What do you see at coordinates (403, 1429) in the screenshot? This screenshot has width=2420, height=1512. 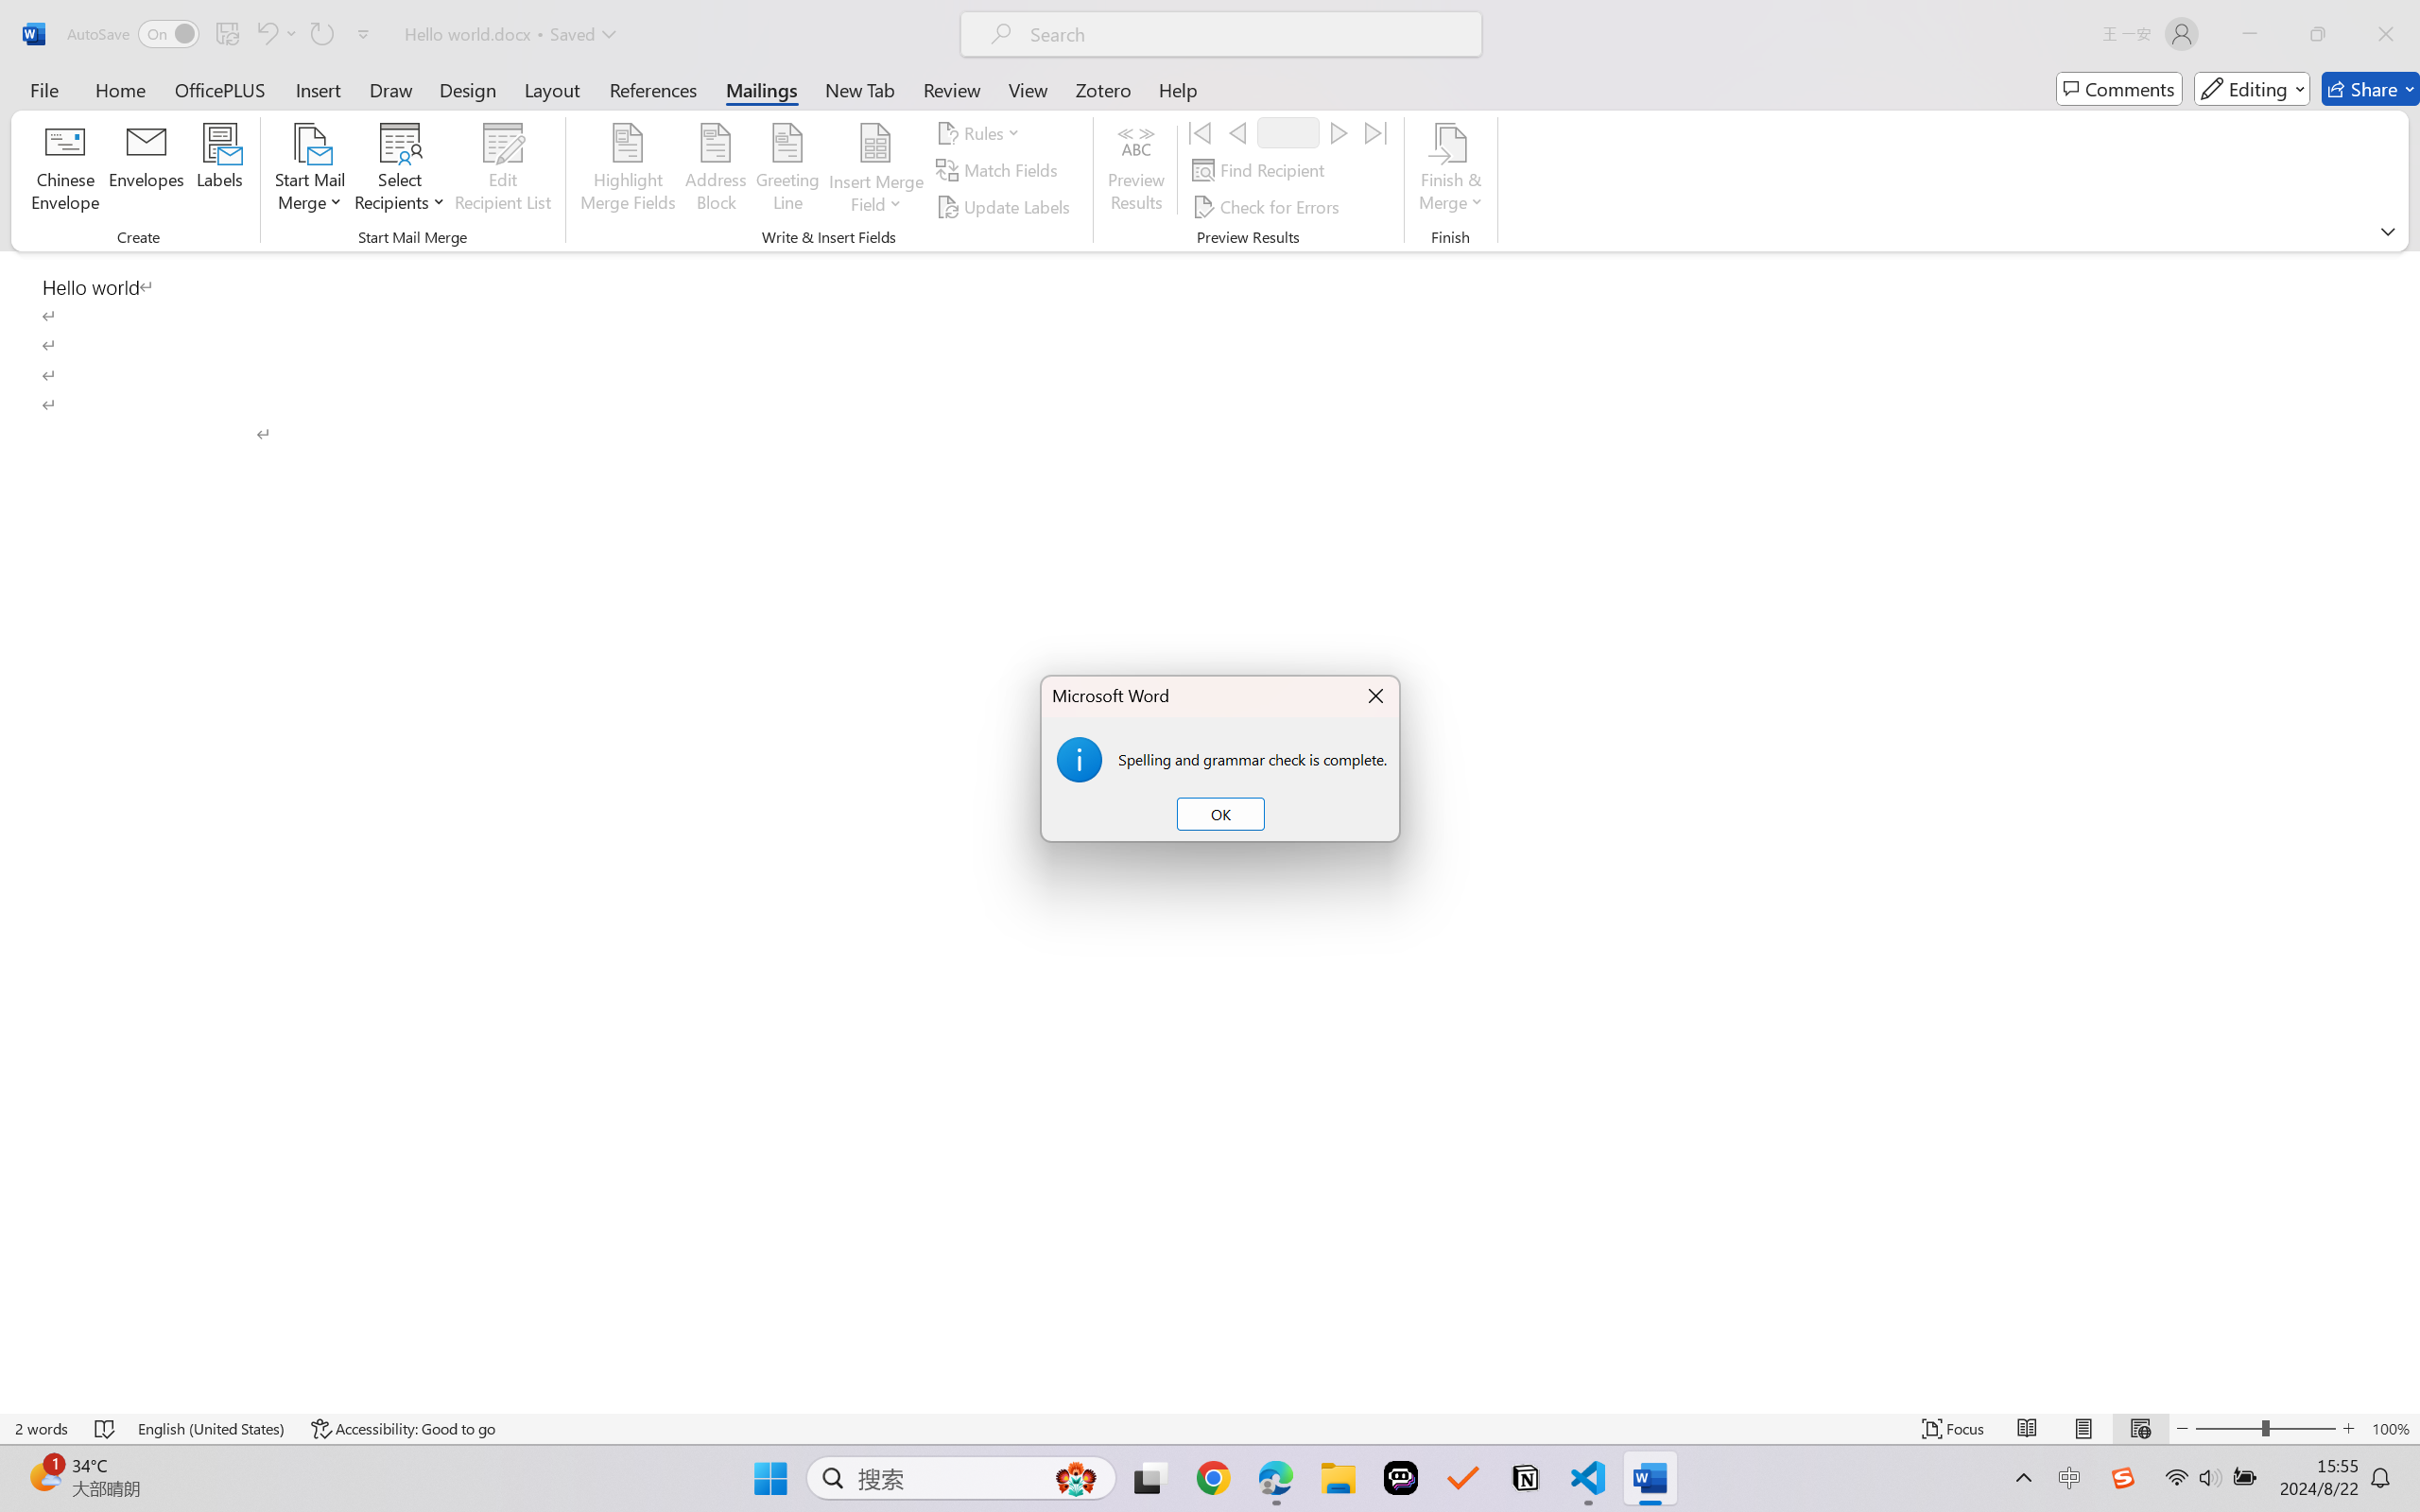 I see `Accessibility Checker Accessibility: Good to go` at bounding box center [403, 1429].